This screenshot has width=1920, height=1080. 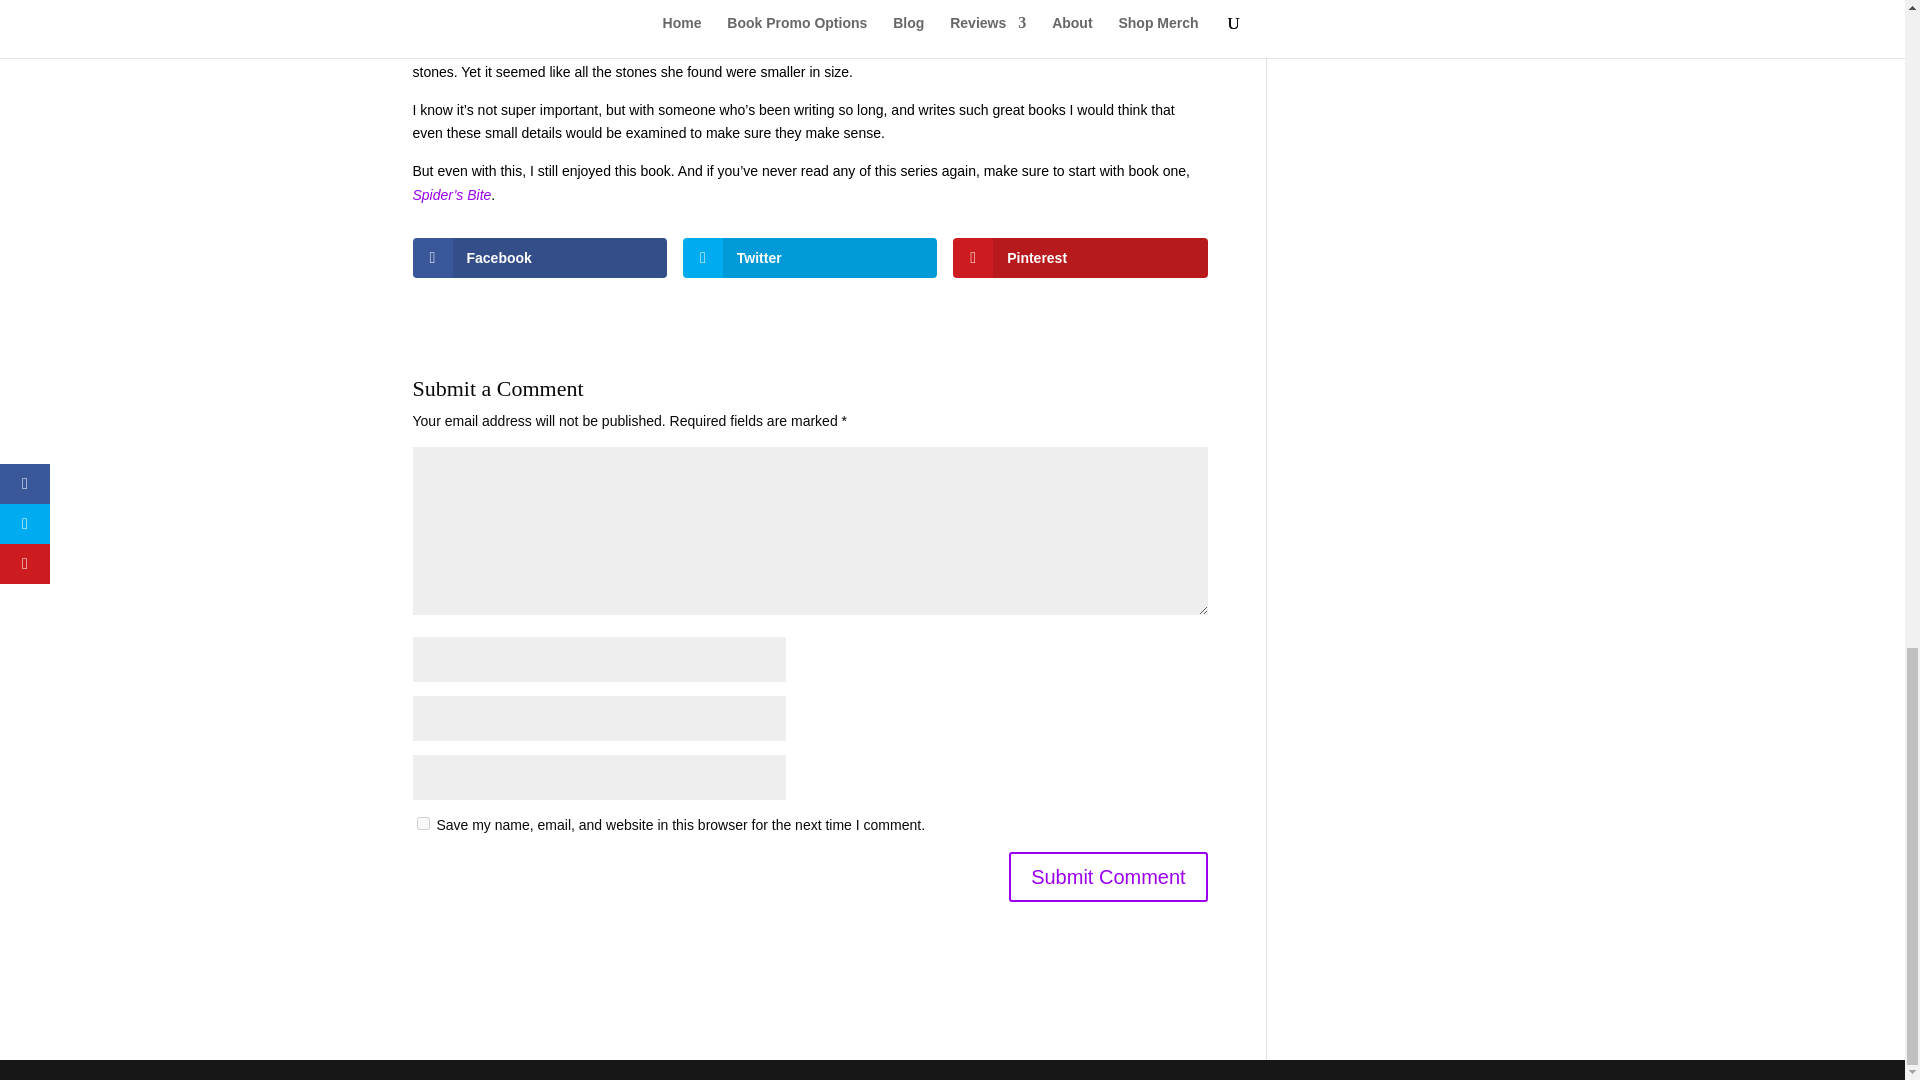 What do you see at coordinates (1108, 876) in the screenshot?
I see `Submit Comment` at bounding box center [1108, 876].